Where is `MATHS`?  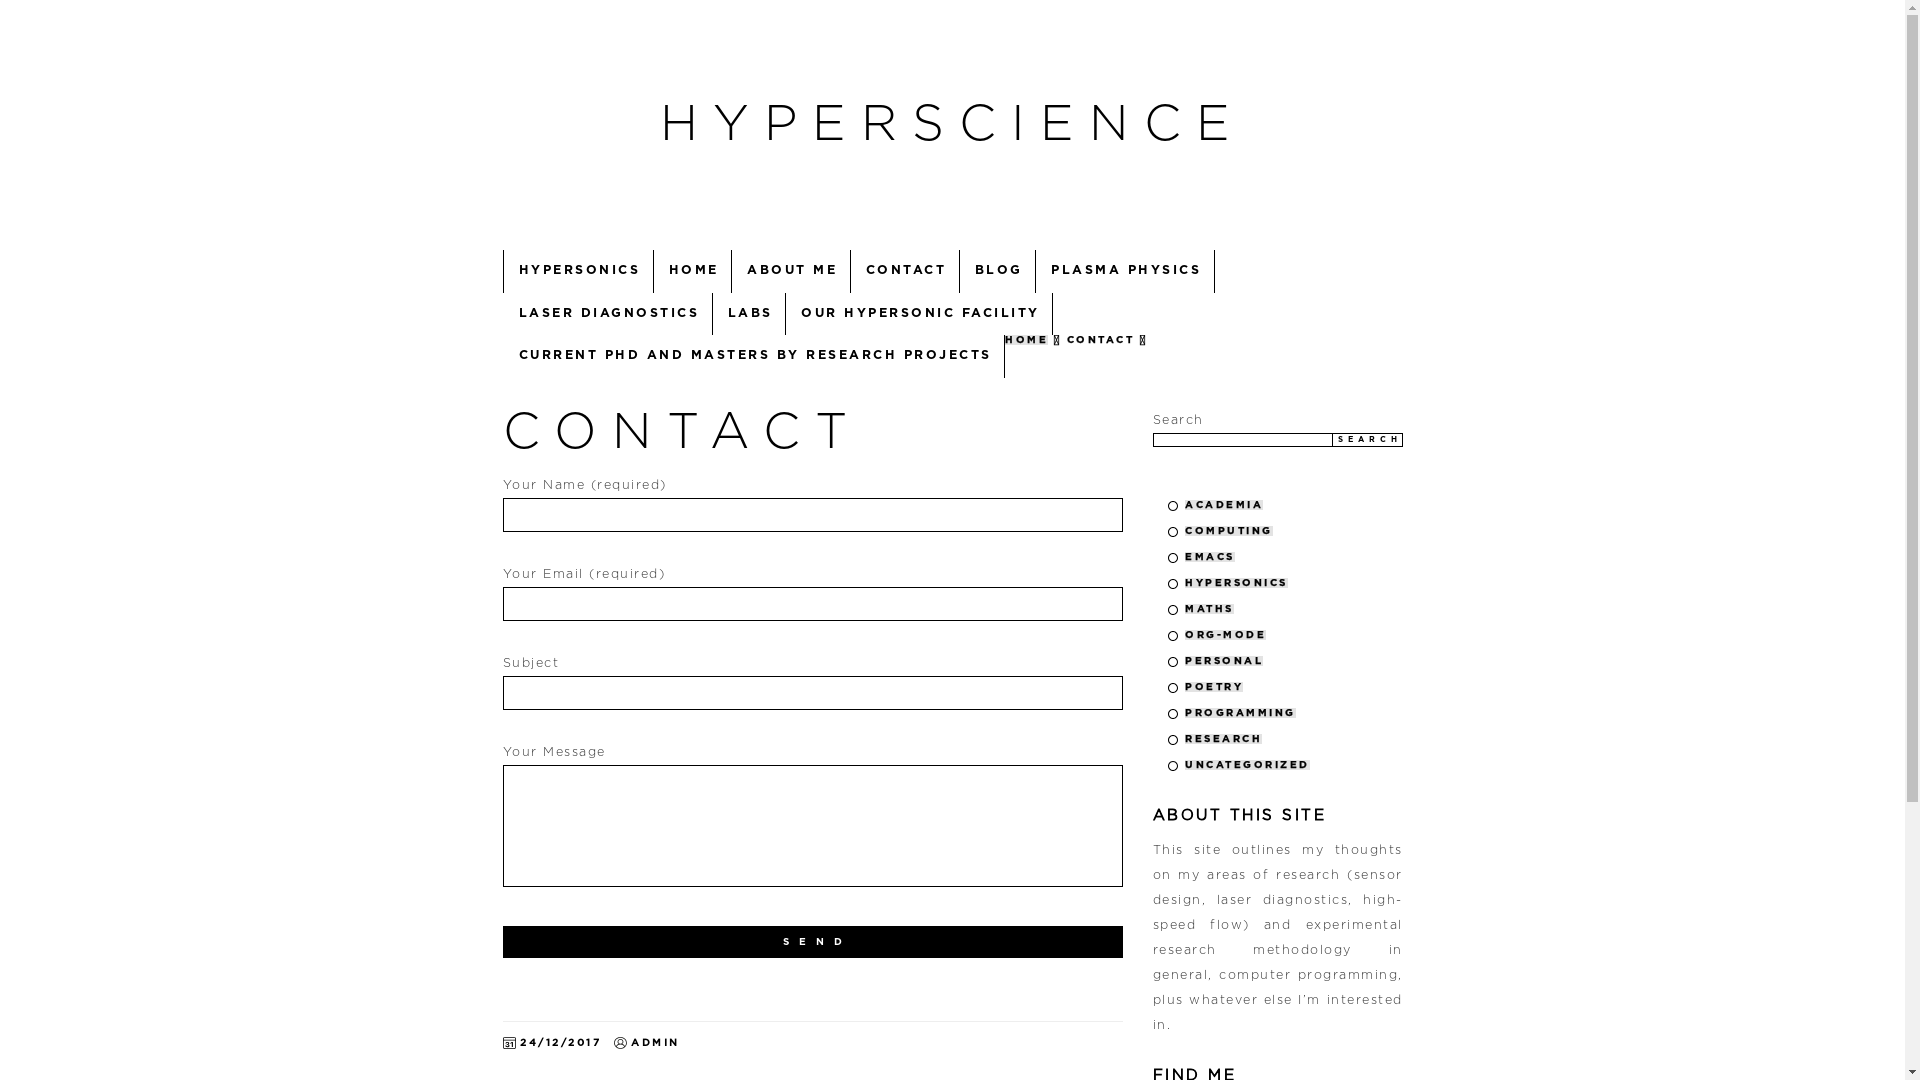 MATHS is located at coordinates (1210, 609).